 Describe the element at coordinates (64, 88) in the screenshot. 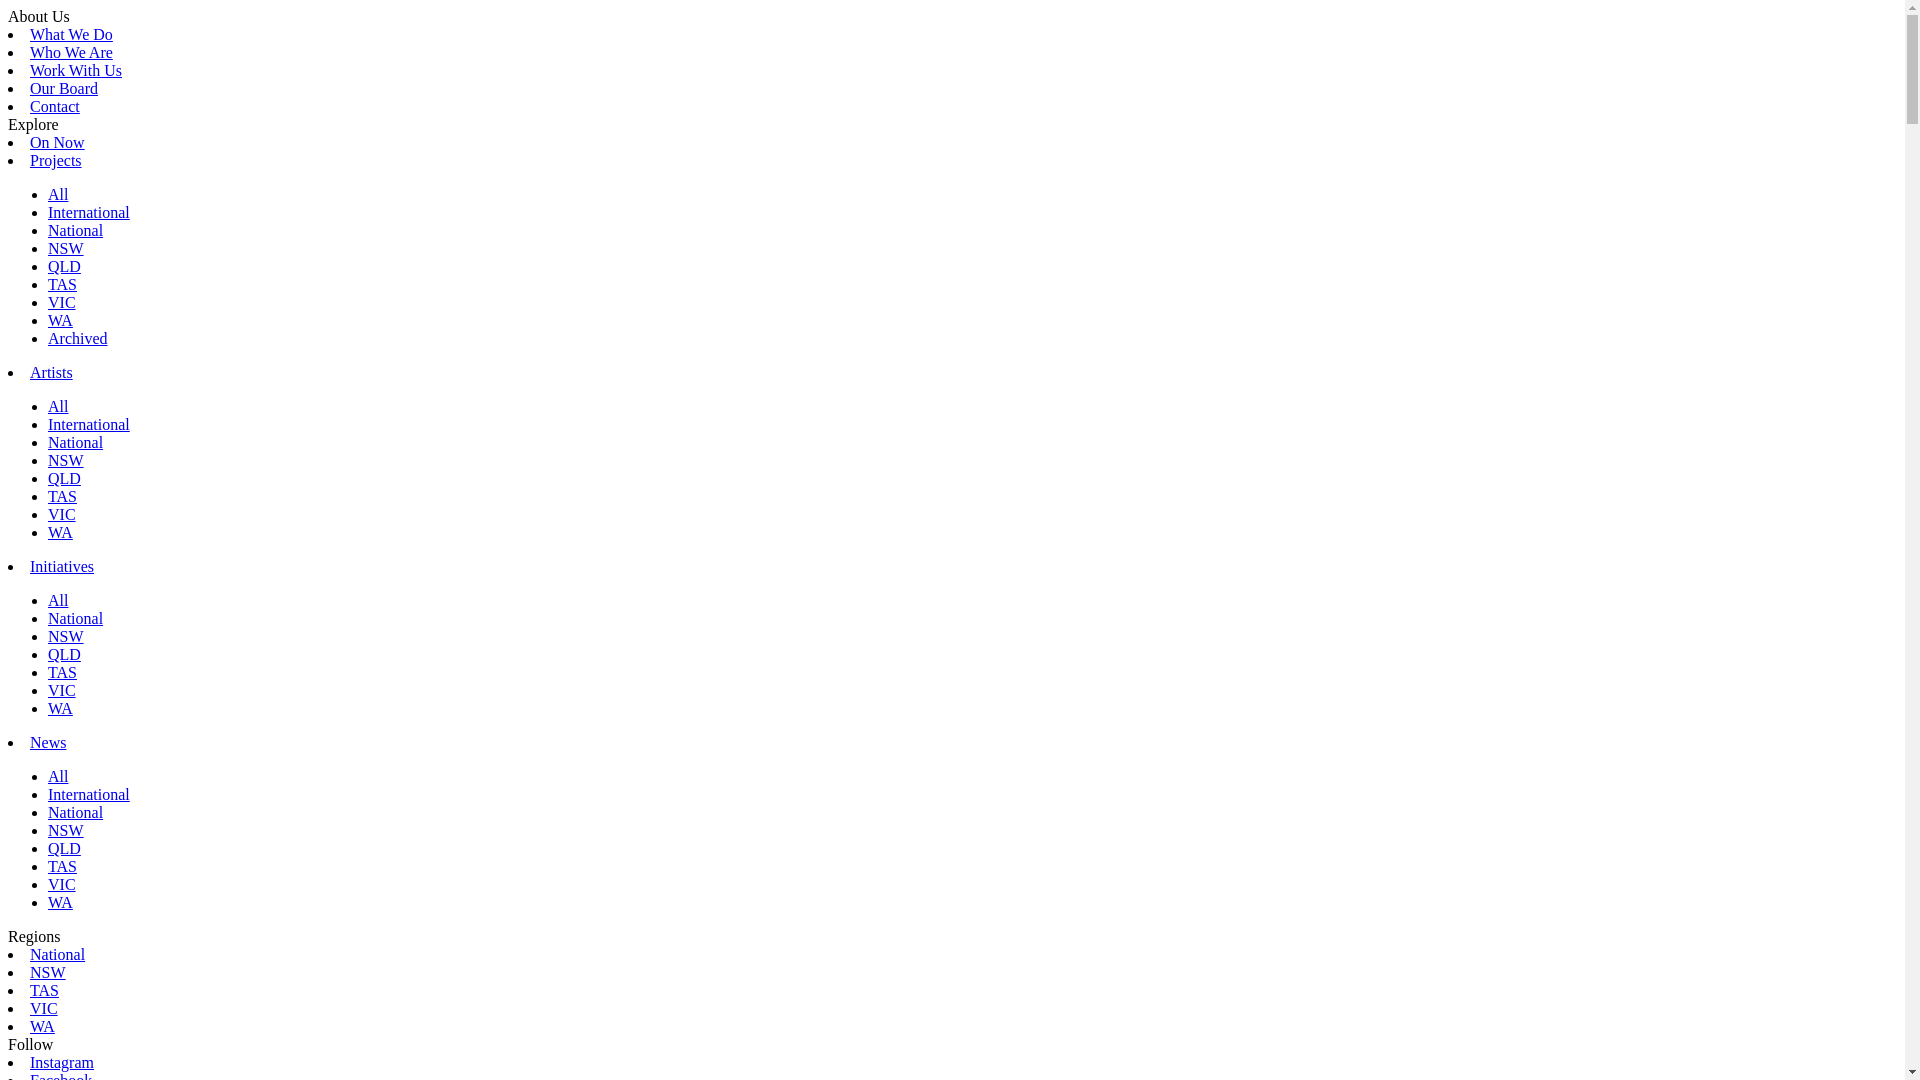

I see `Our Board` at that location.